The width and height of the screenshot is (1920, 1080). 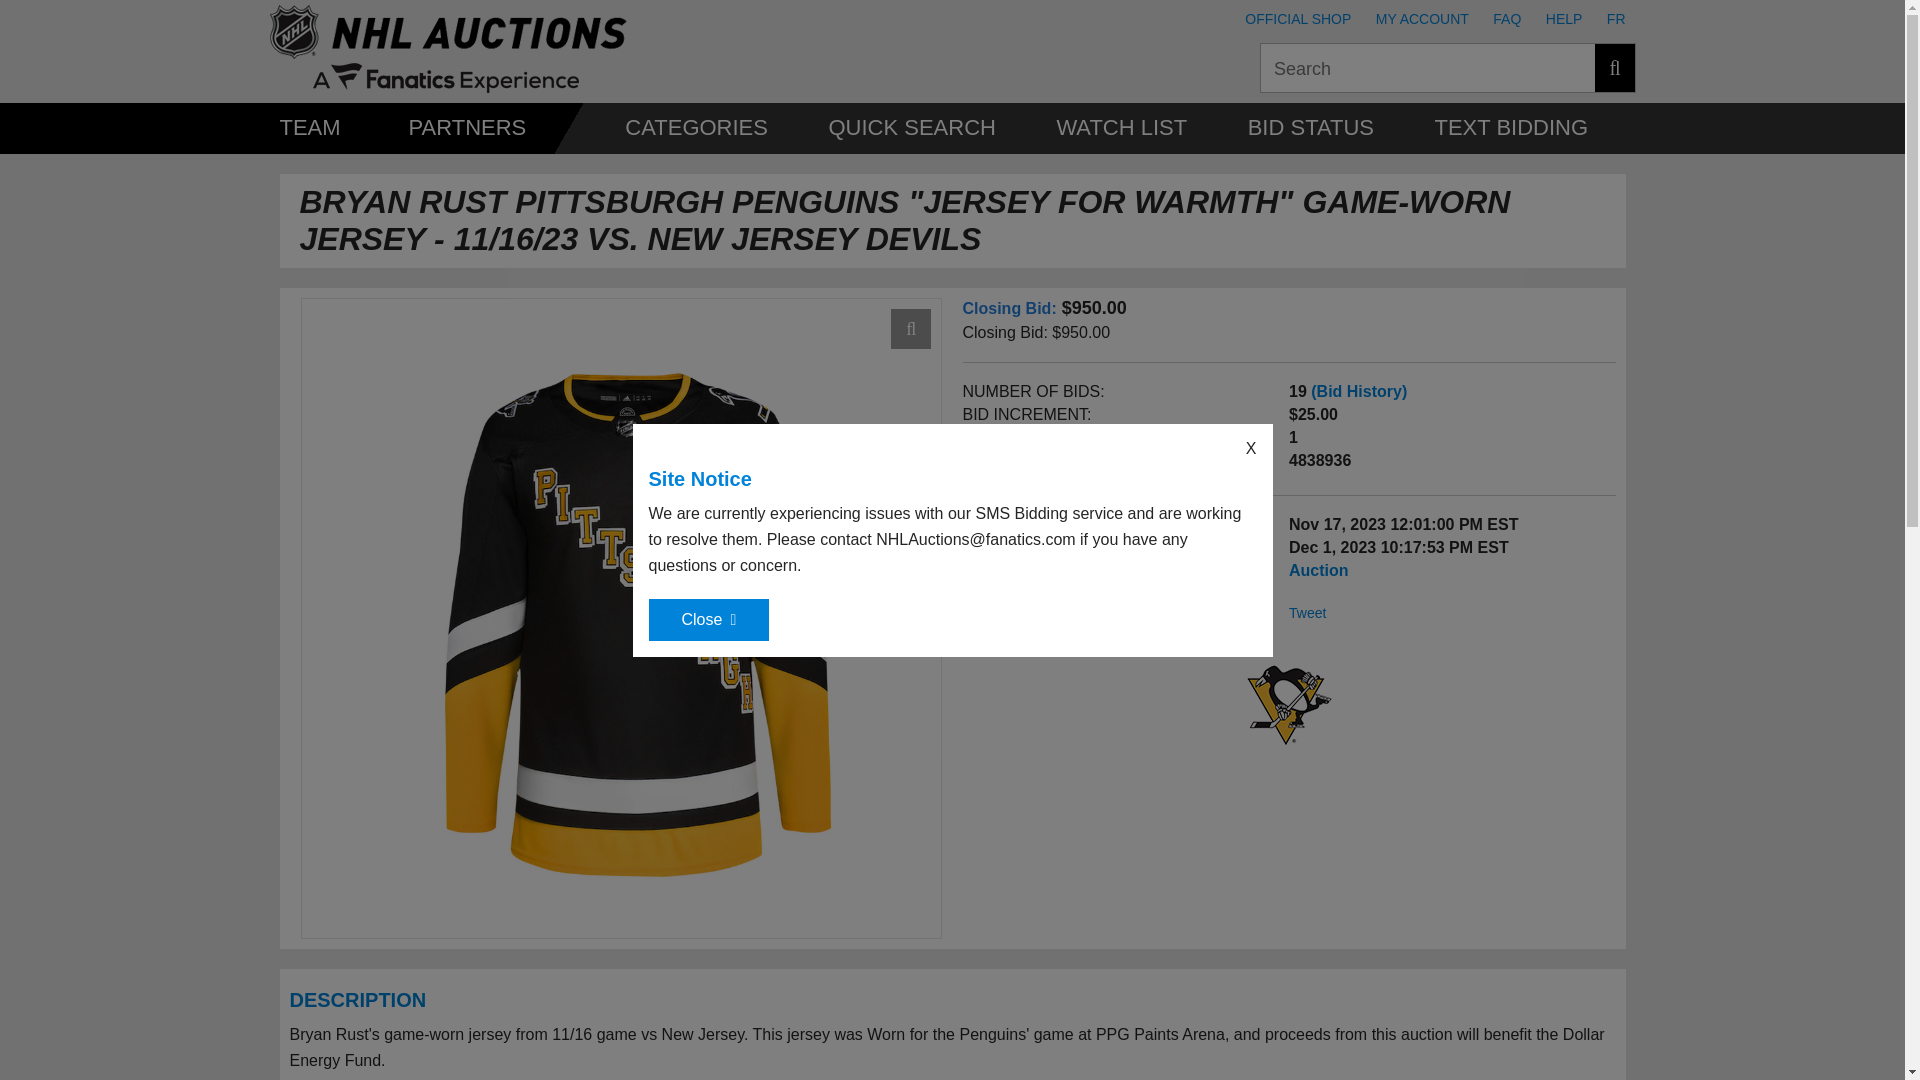 I want to click on MY ACCOUNT, so click(x=1422, y=18).